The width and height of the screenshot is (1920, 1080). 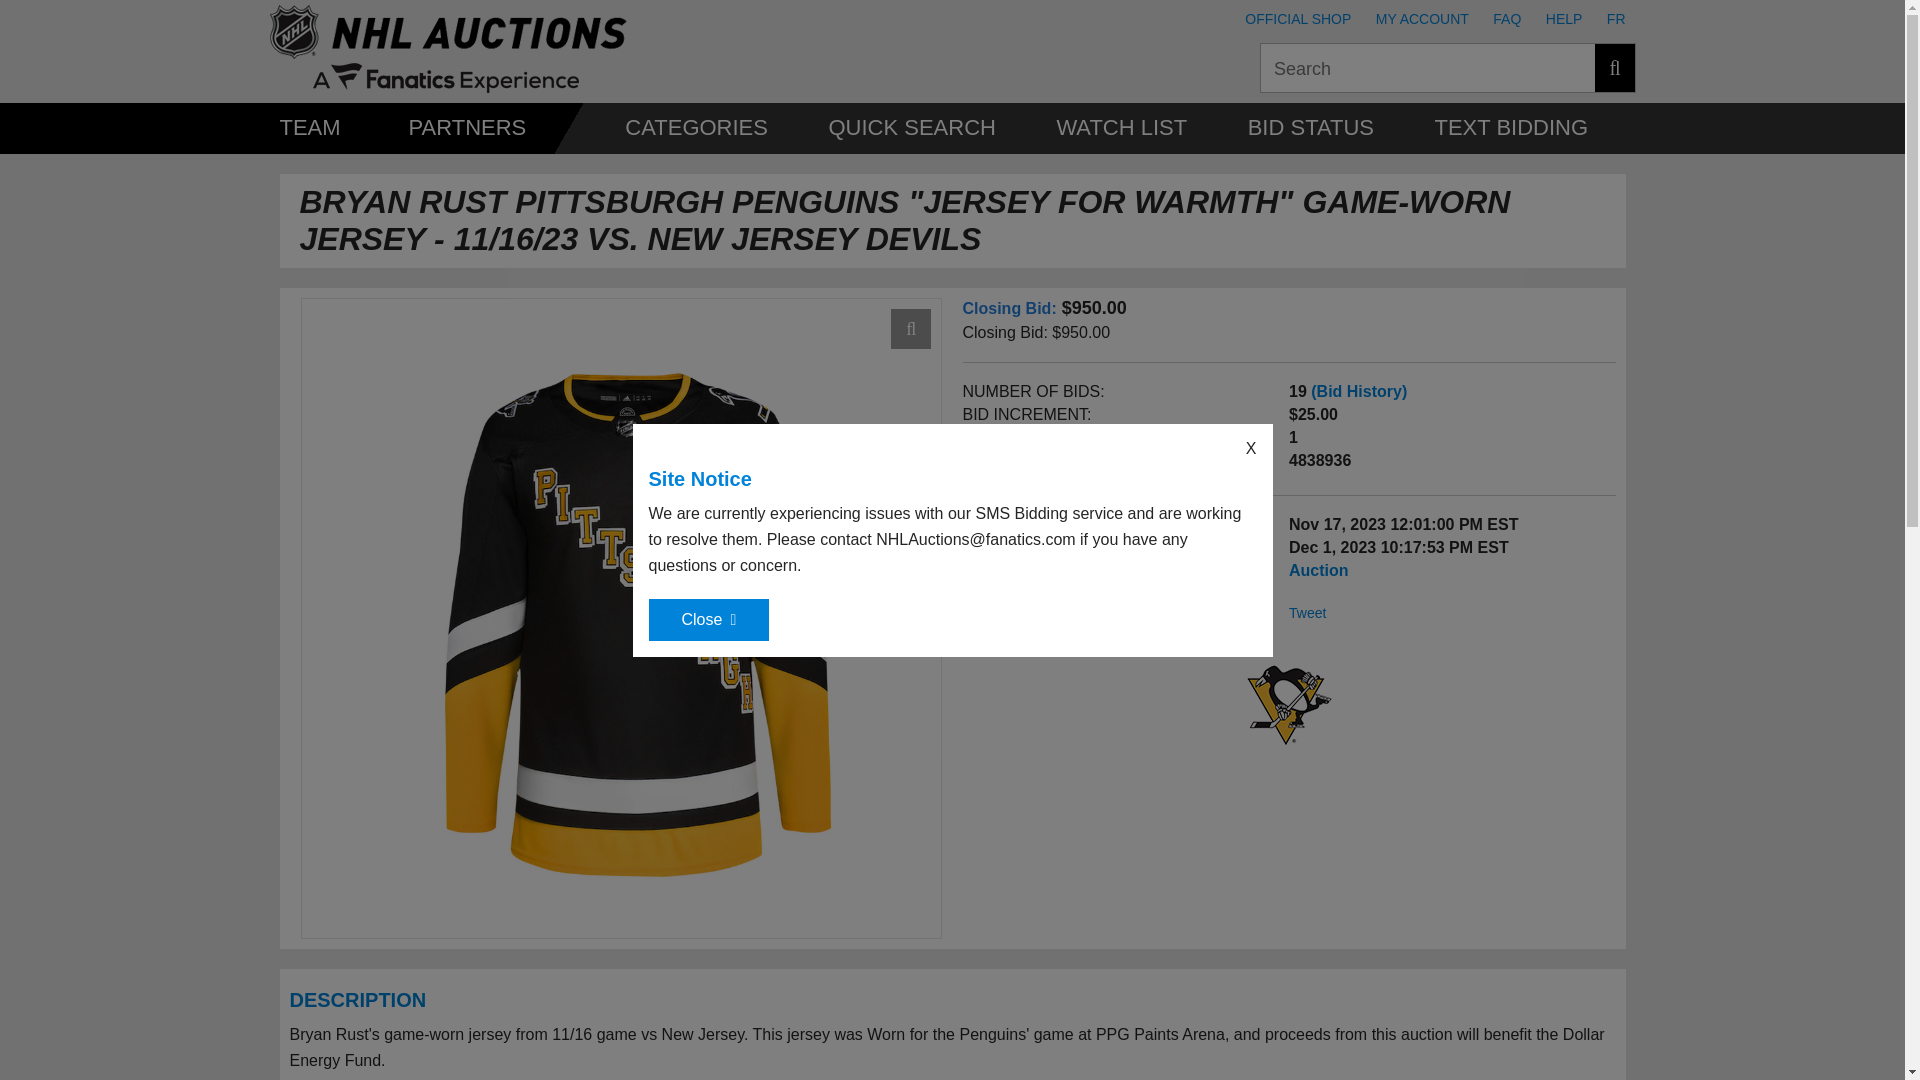 I want to click on MY ACCOUNT, so click(x=1422, y=18).